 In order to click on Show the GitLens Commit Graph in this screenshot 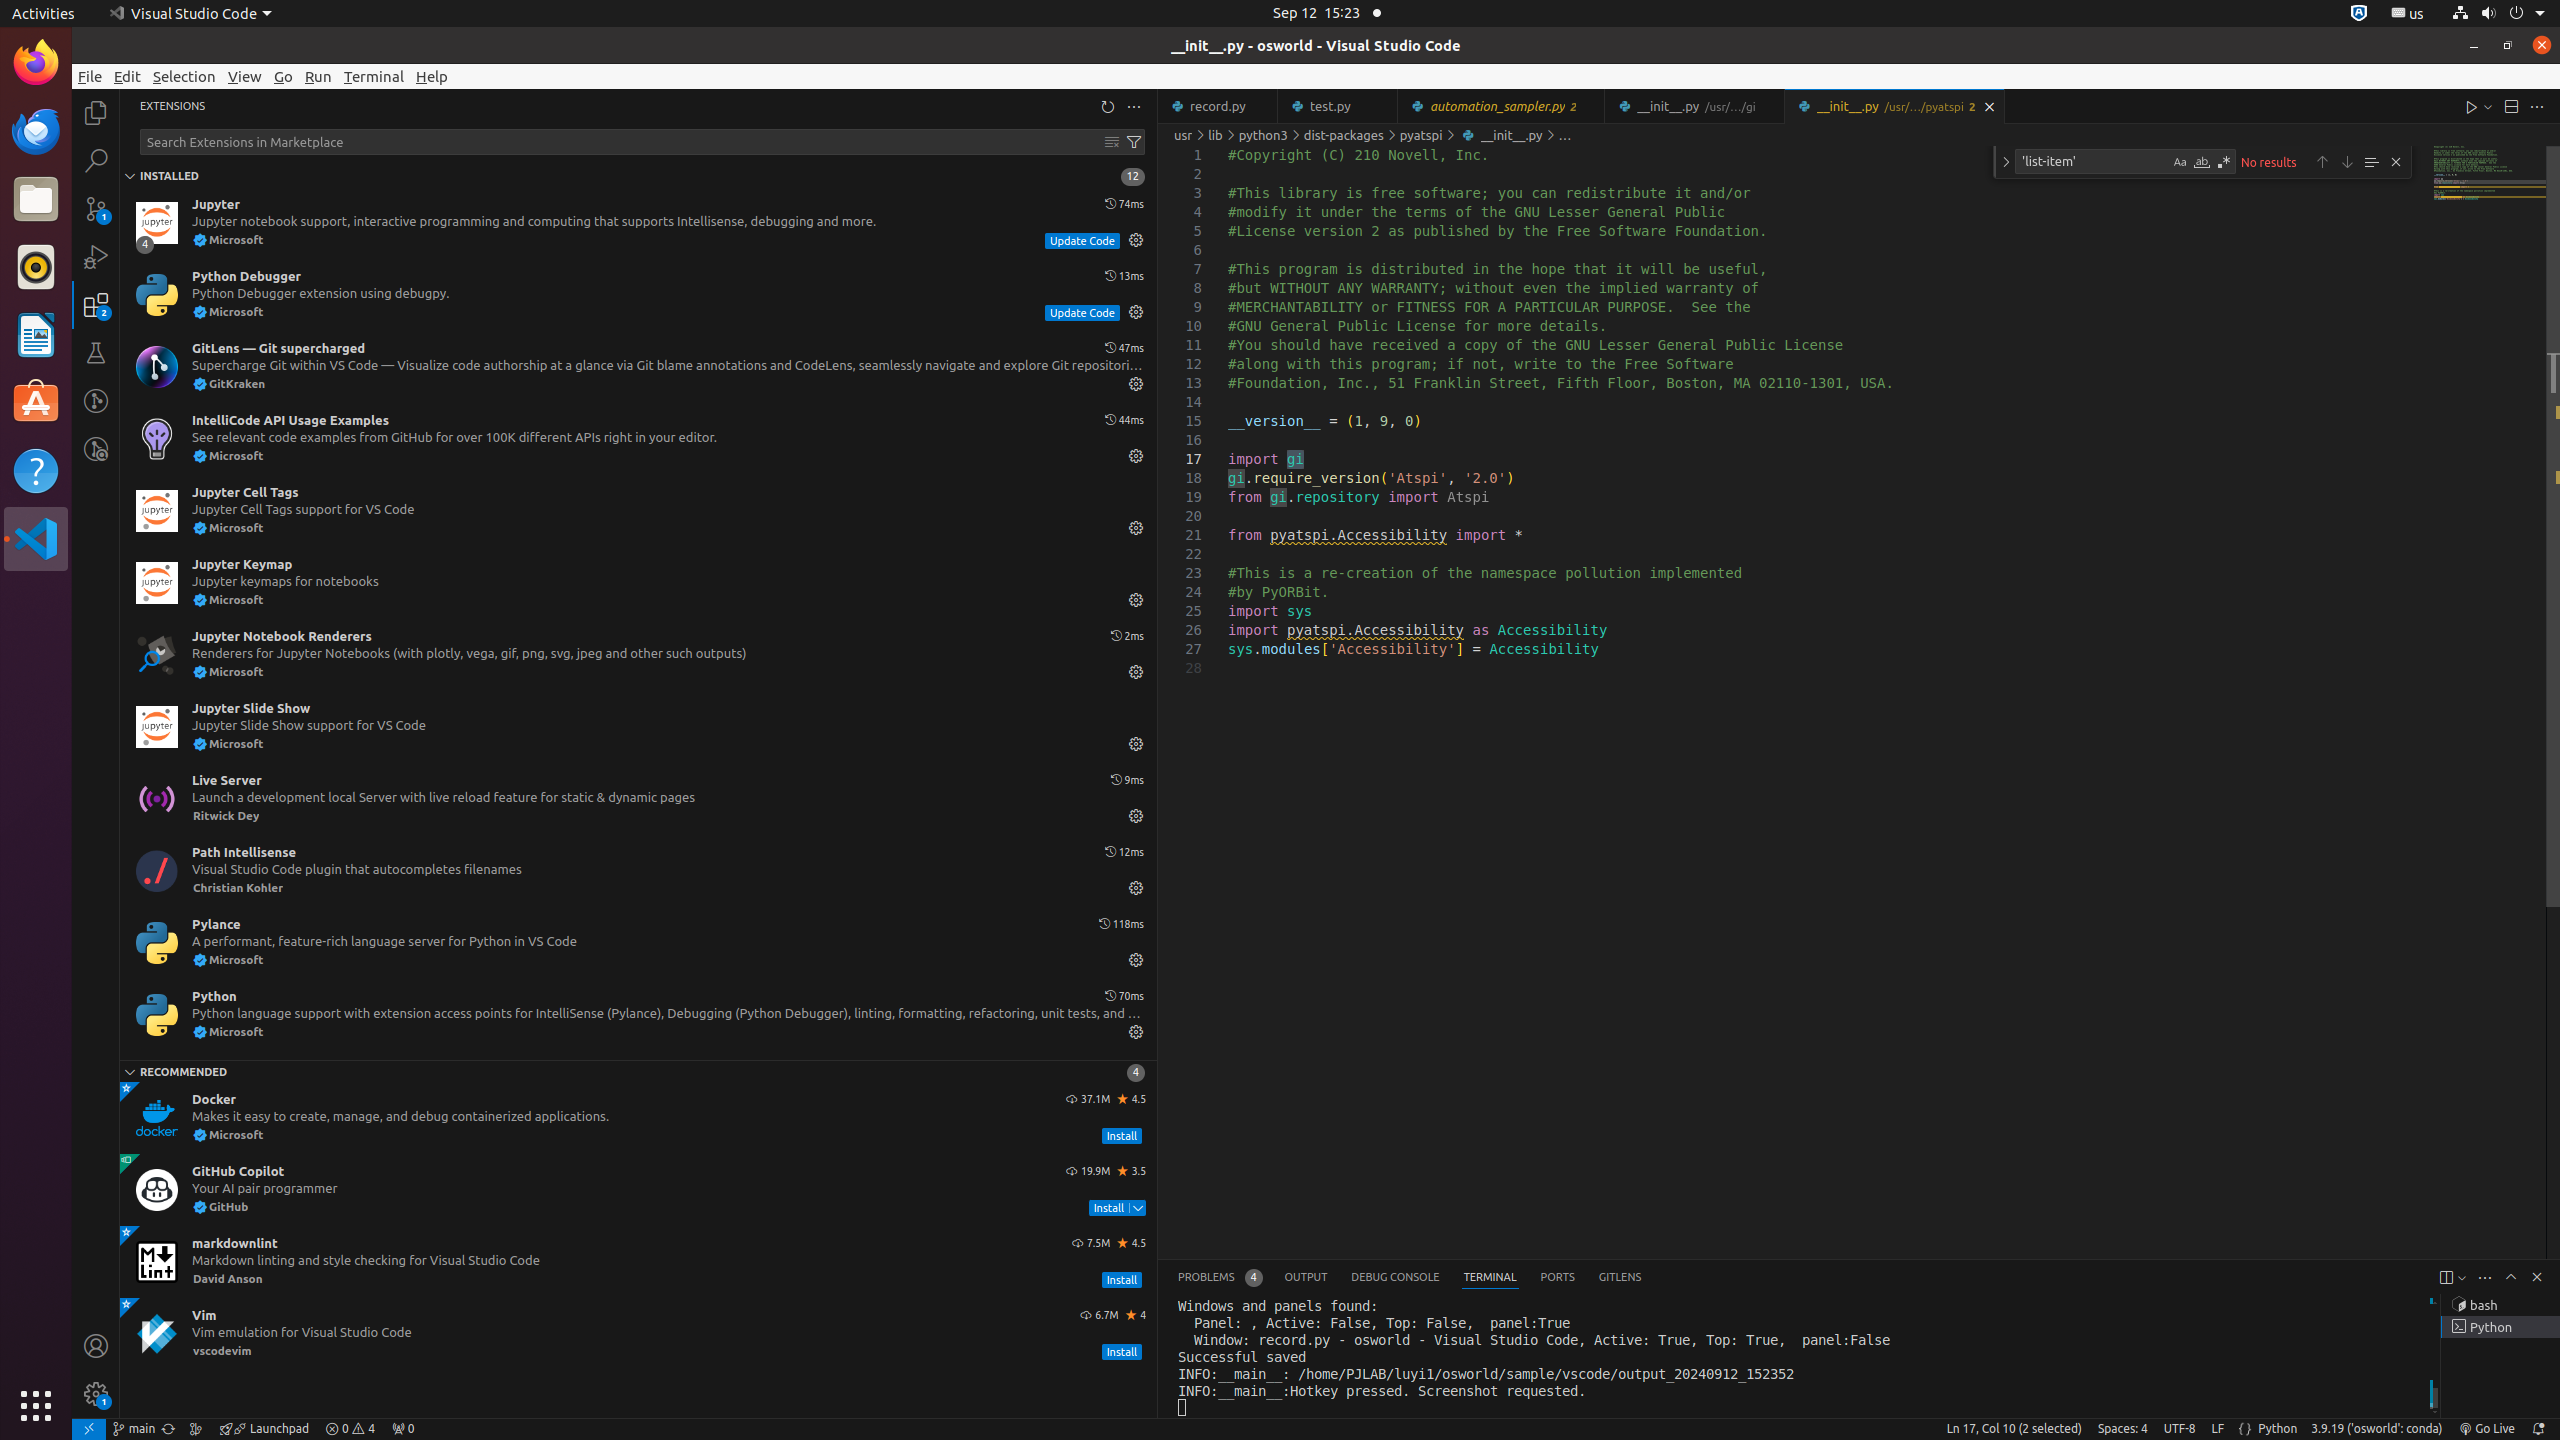, I will do `click(196, 1429)`.